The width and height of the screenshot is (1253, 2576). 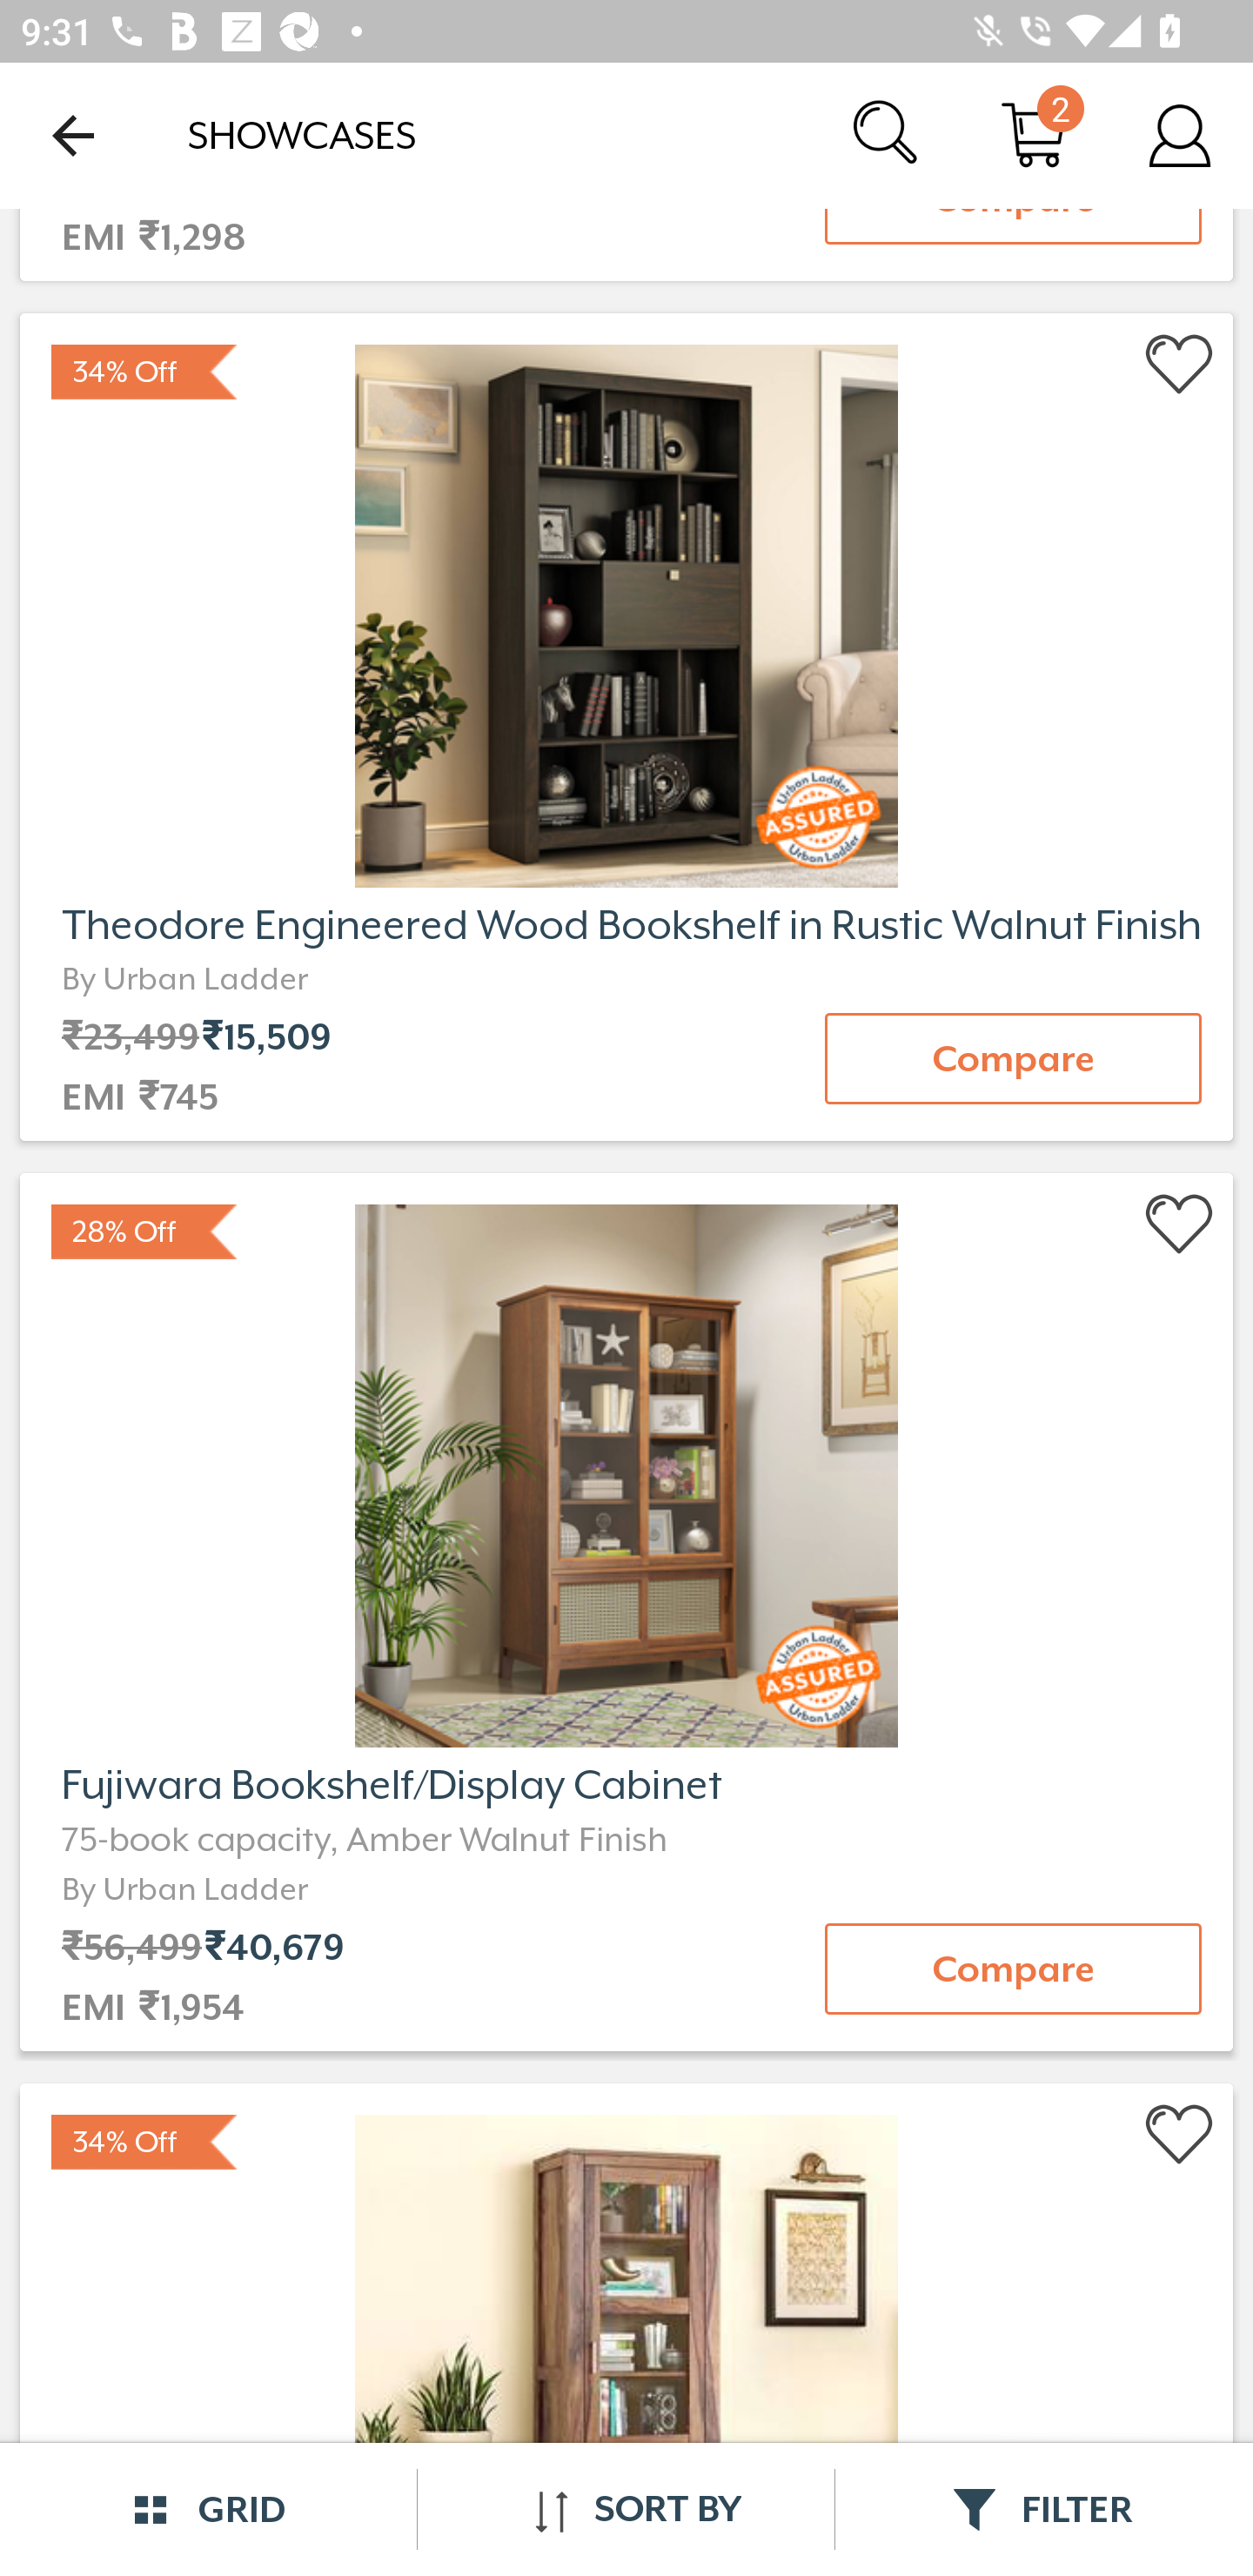 What do you see at coordinates (1180, 134) in the screenshot?
I see `Account Details` at bounding box center [1180, 134].